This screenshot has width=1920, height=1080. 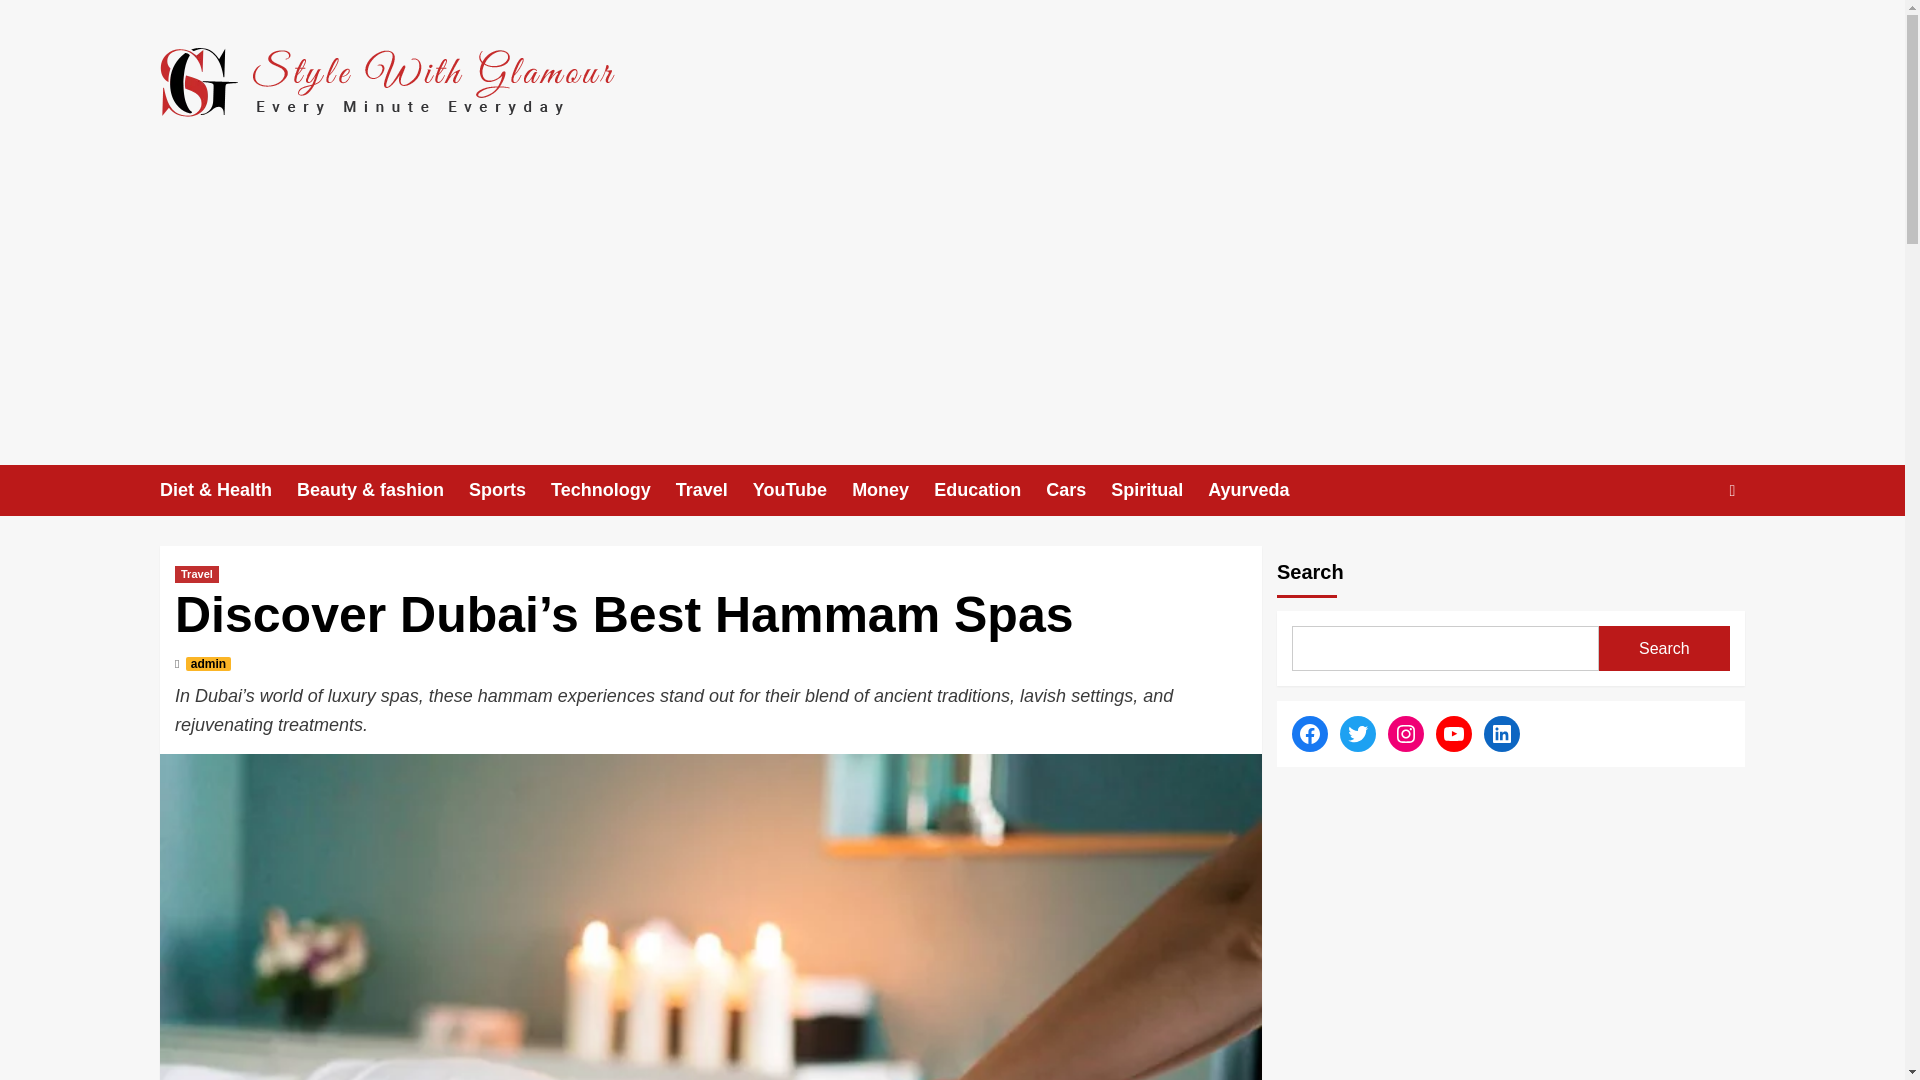 What do you see at coordinates (196, 574) in the screenshot?
I see `Travel` at bounding box center [196, 574].